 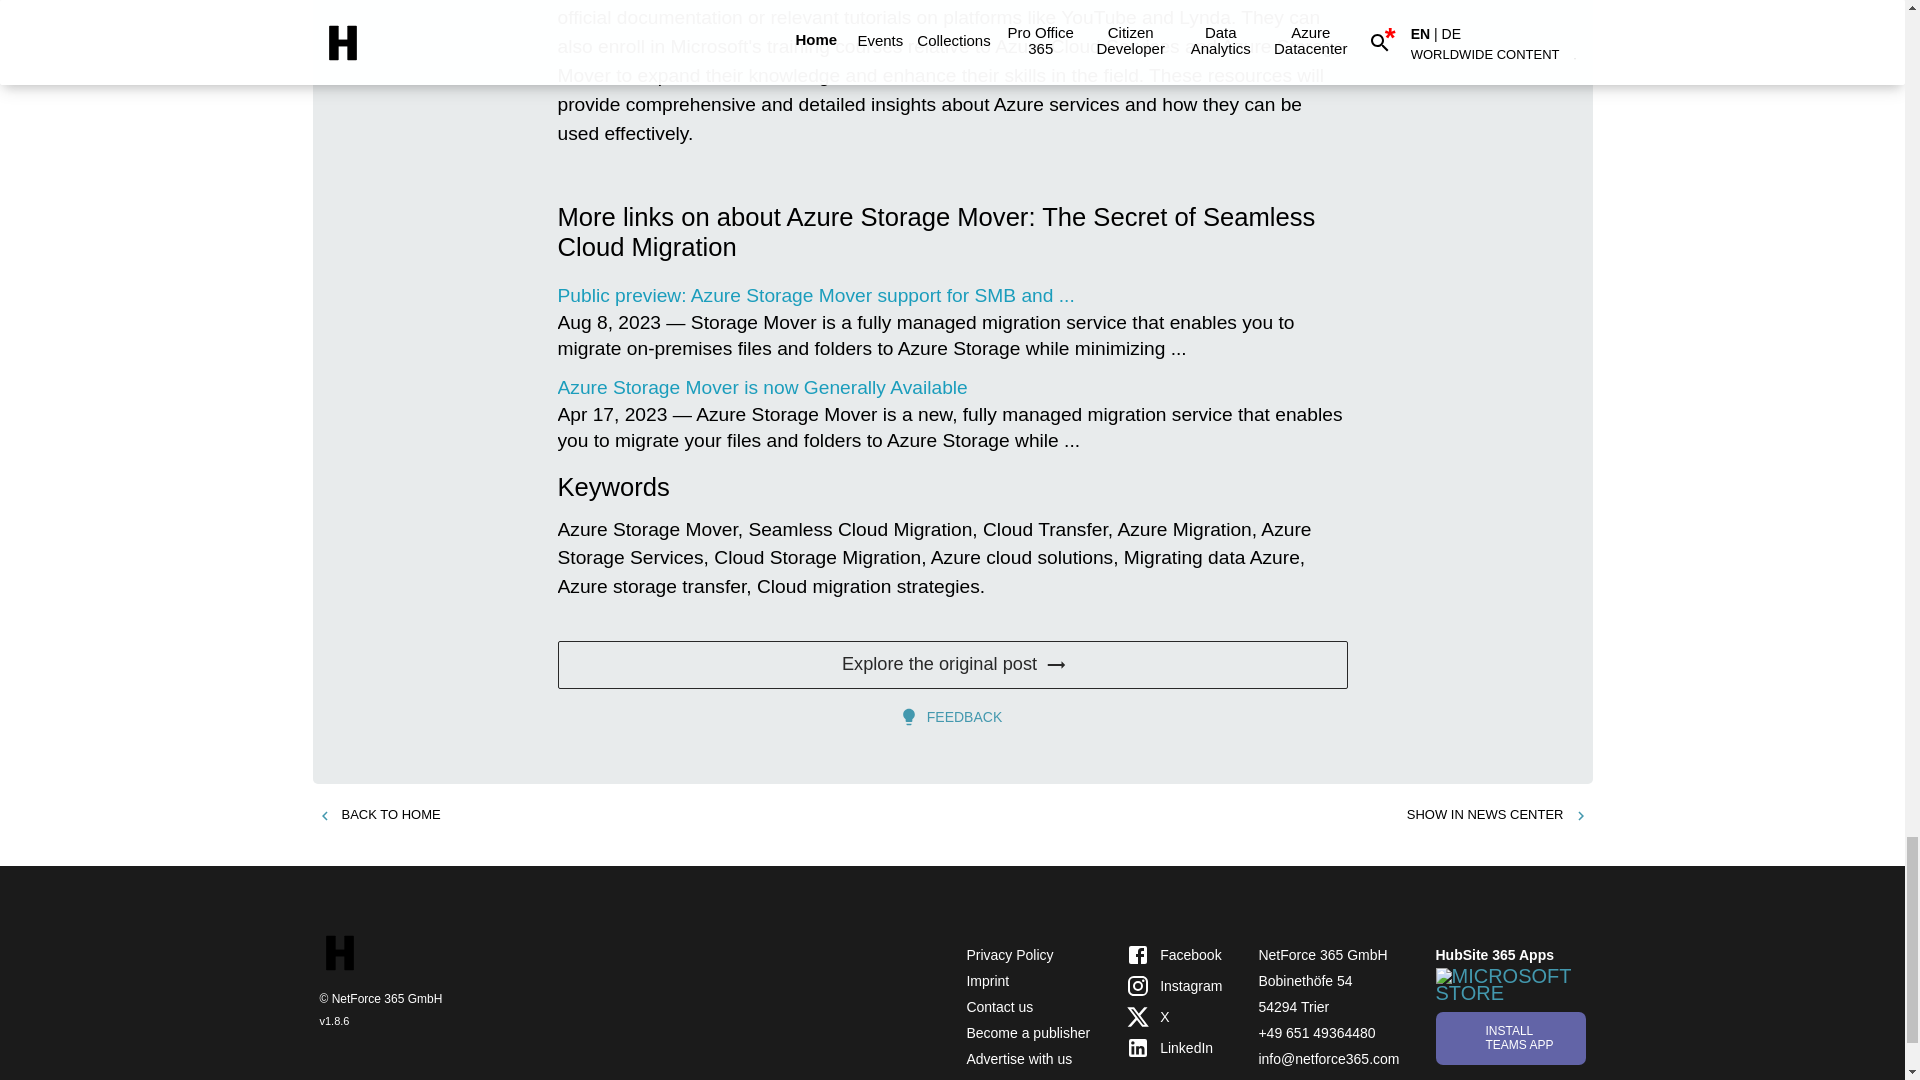 What do you see at coordinates (952, 716) in the screenshot?
I see `FEEDBACK` at bounding box center [952, 716].